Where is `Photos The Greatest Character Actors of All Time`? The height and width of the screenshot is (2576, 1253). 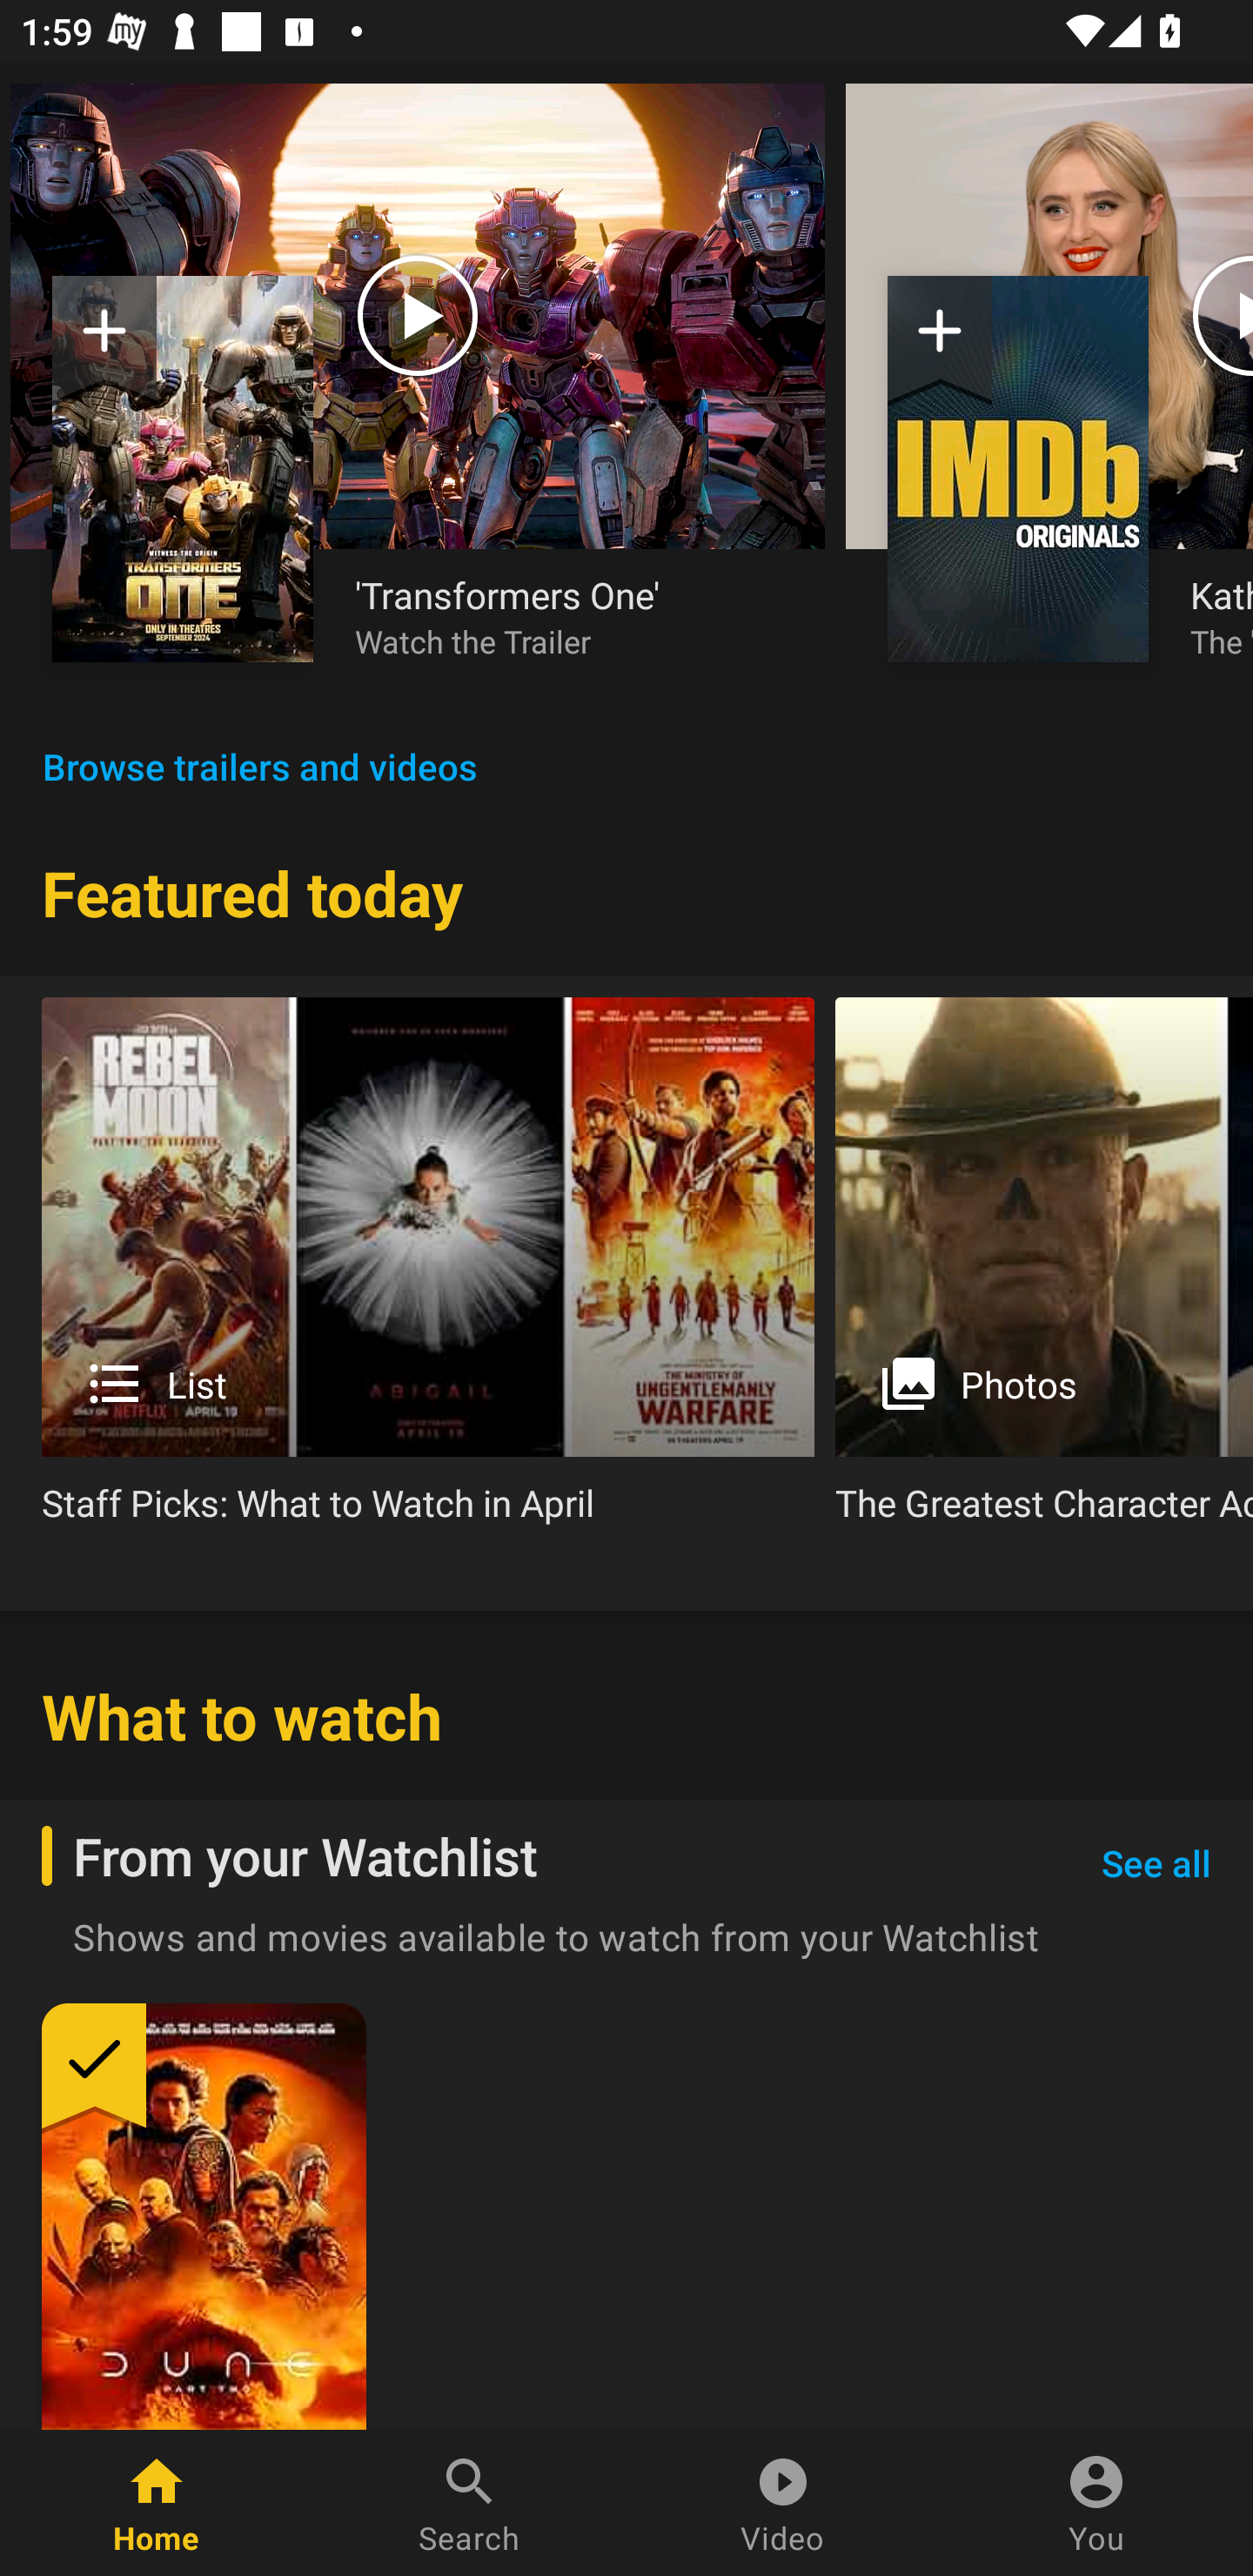 Photos The Greatest Character Actors of All Time is located at coordinates (1044, 1272).